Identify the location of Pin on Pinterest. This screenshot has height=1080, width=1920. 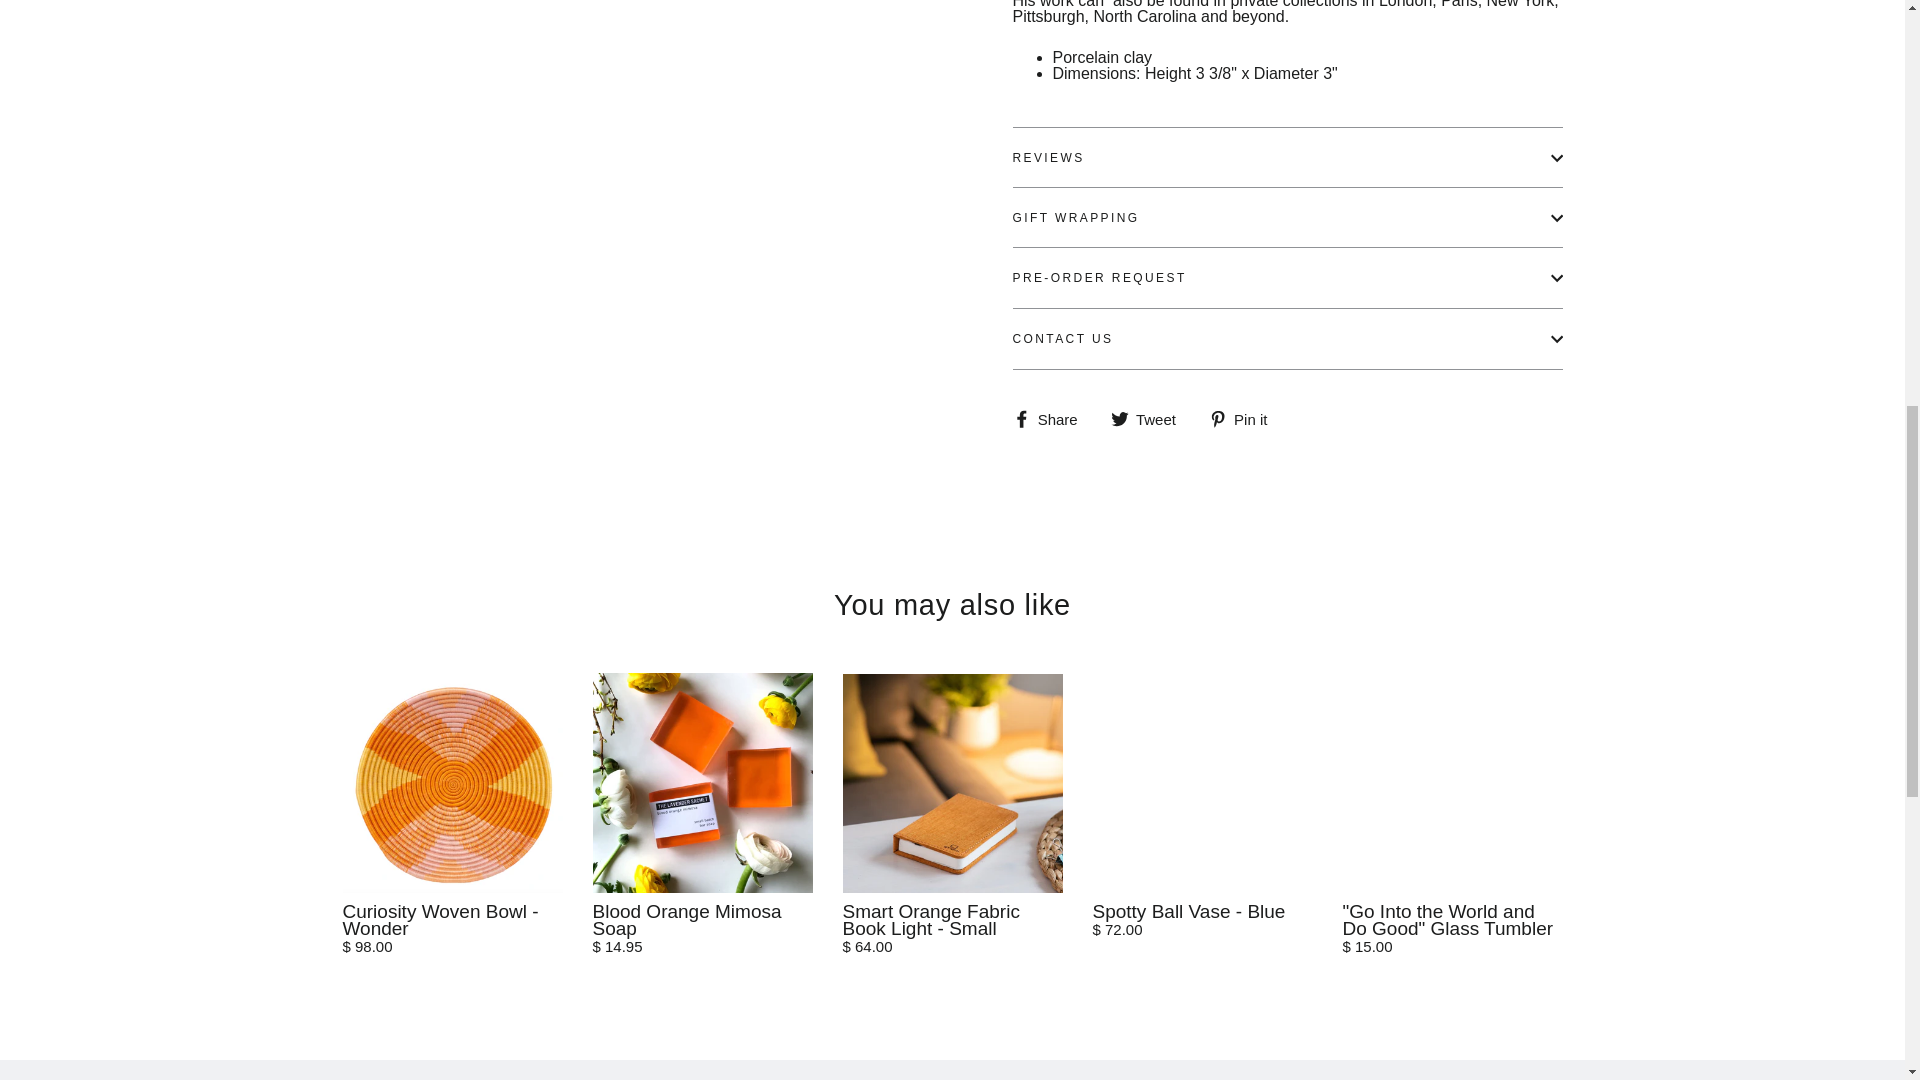
(1246, 418).